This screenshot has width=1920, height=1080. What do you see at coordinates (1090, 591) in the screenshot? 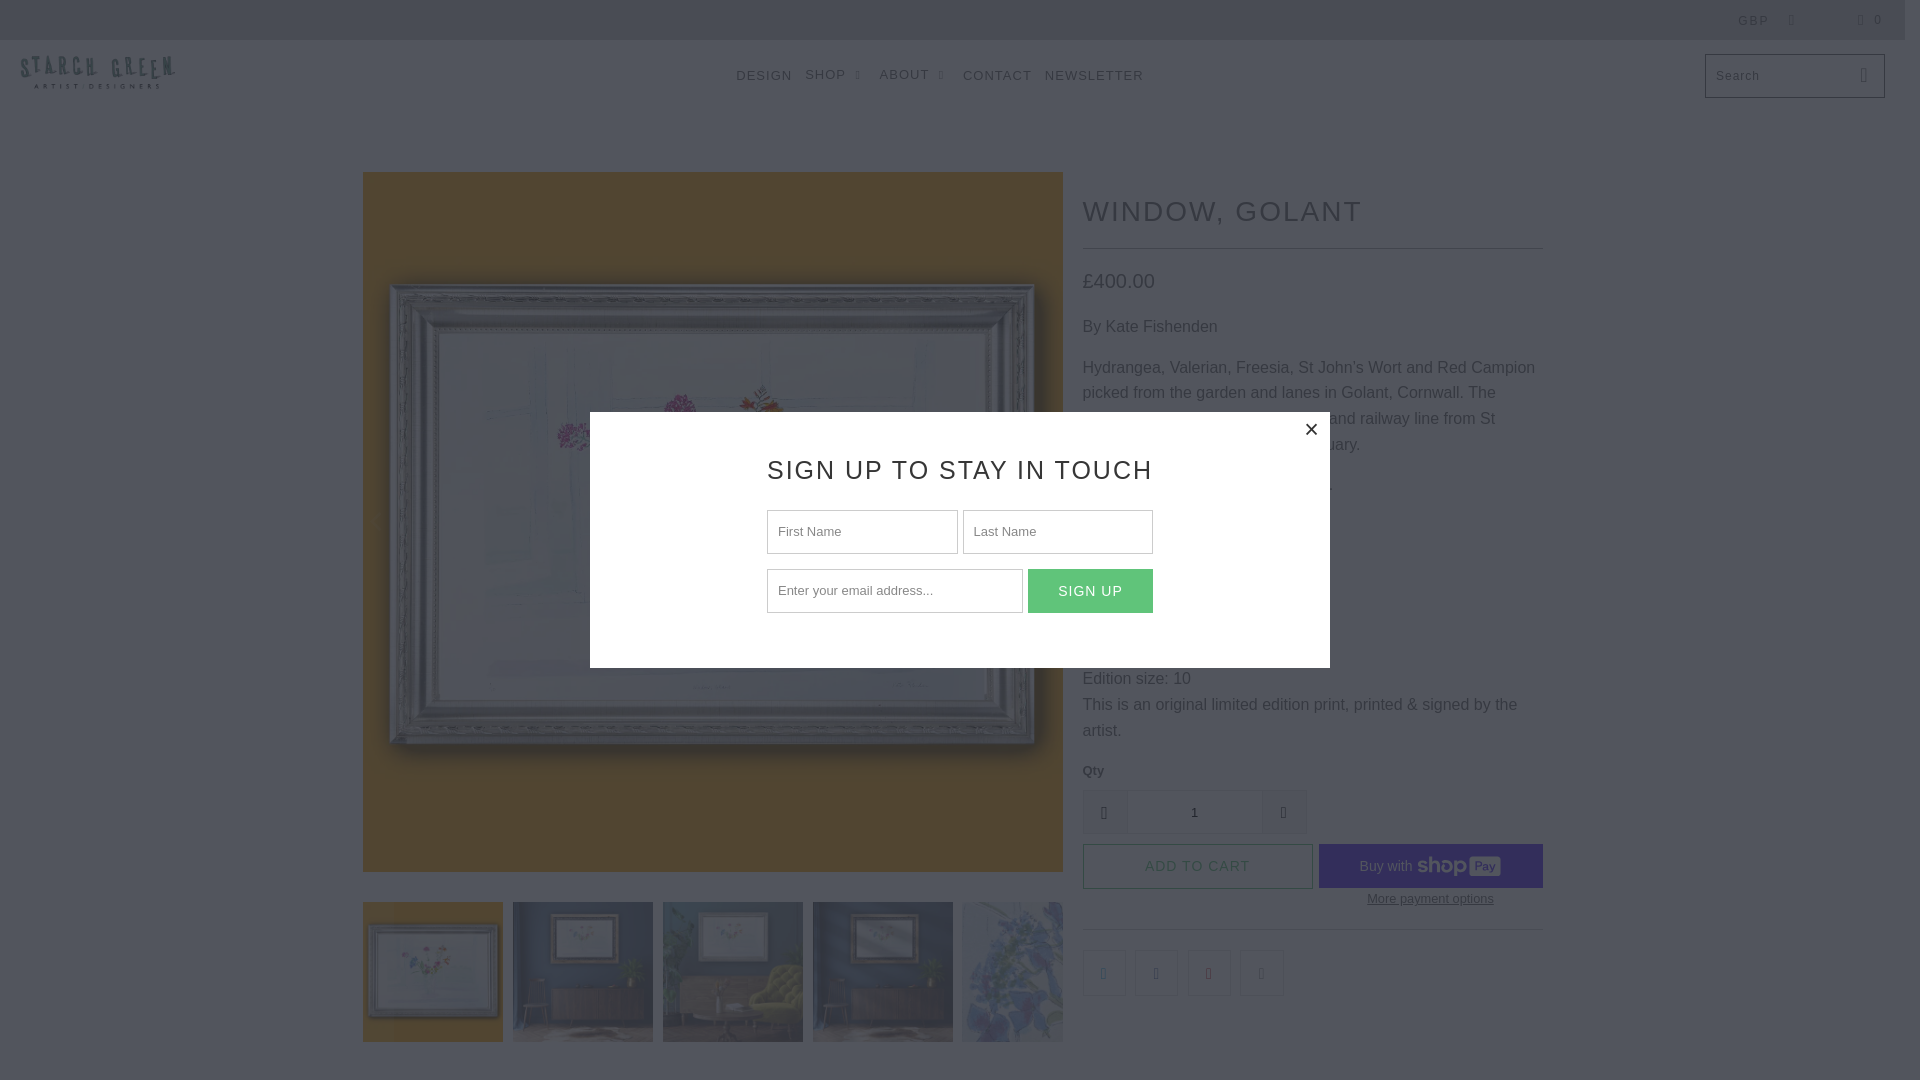
I see `Sign Up` at bounding box center [1090, 591].